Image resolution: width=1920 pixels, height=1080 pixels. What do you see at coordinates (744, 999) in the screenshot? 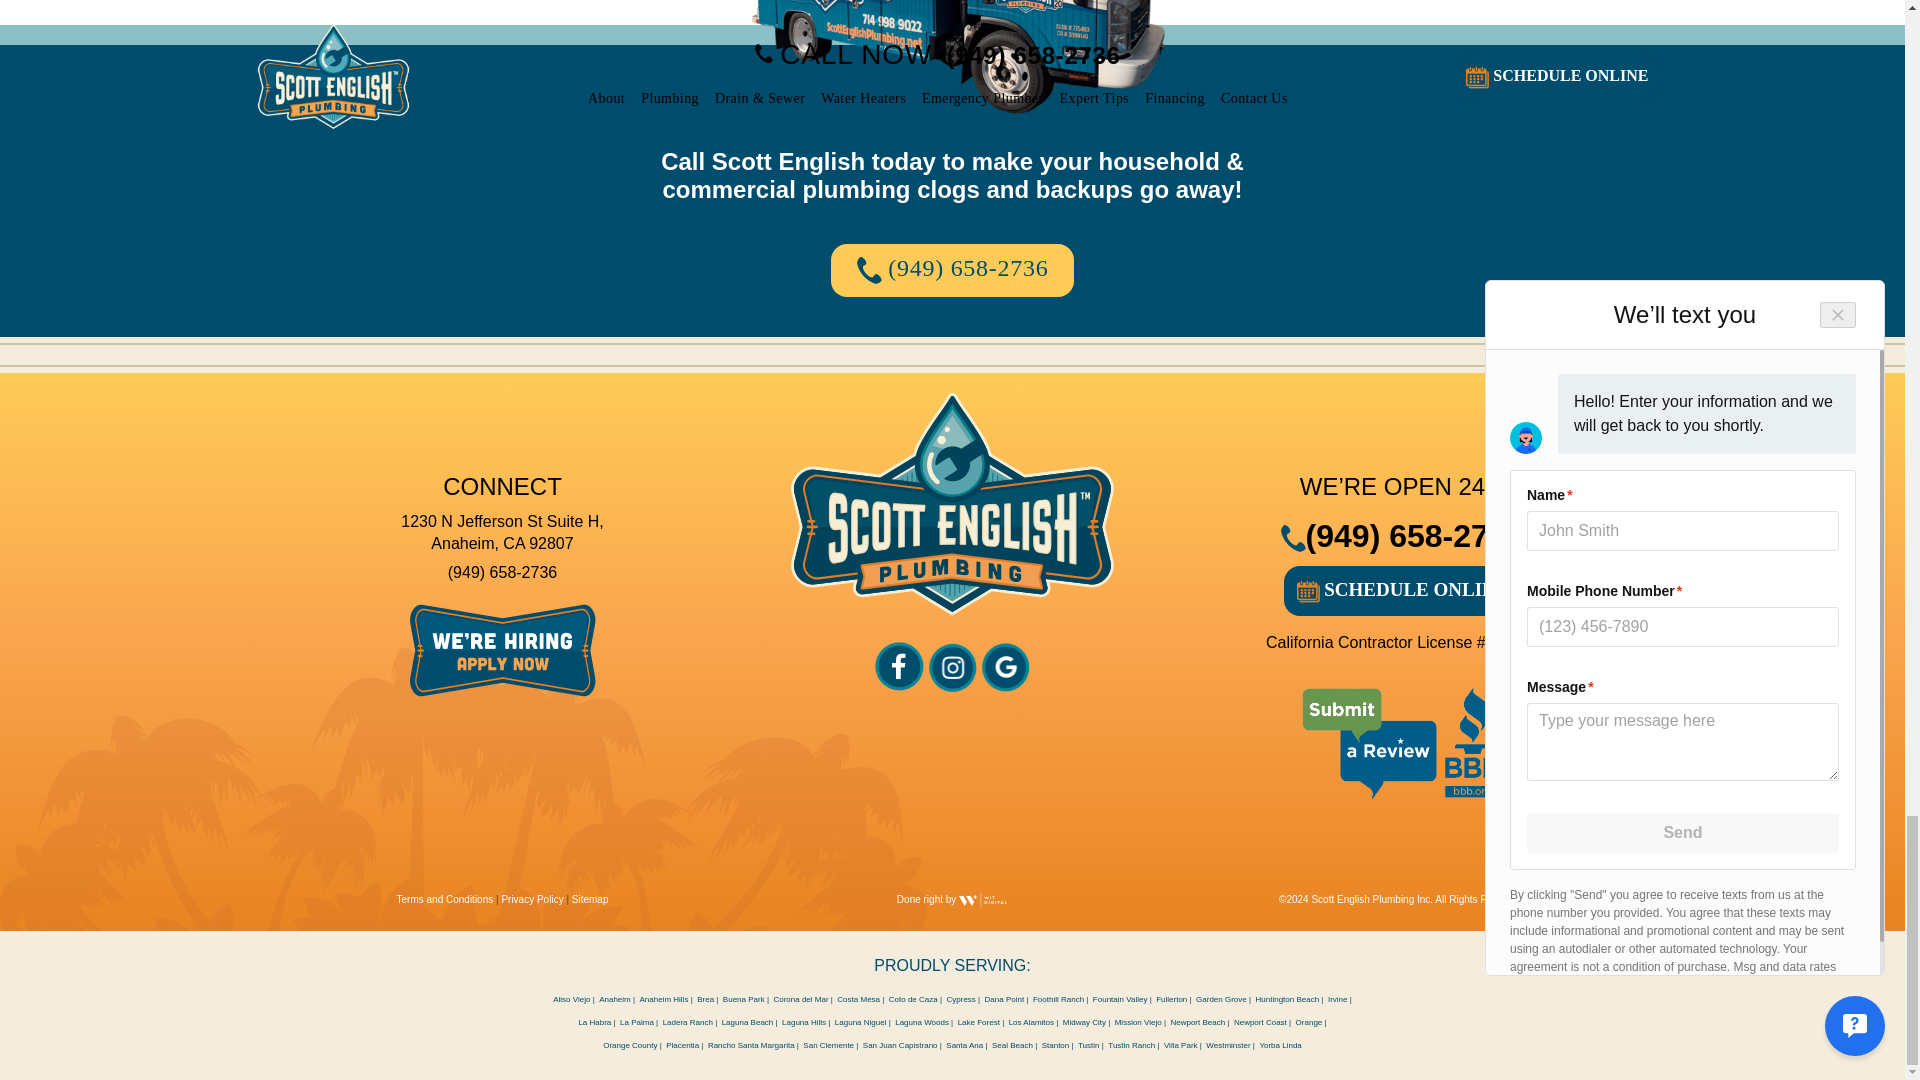
I see `Plumber in Buena Park` at bounding box center [744, 999].